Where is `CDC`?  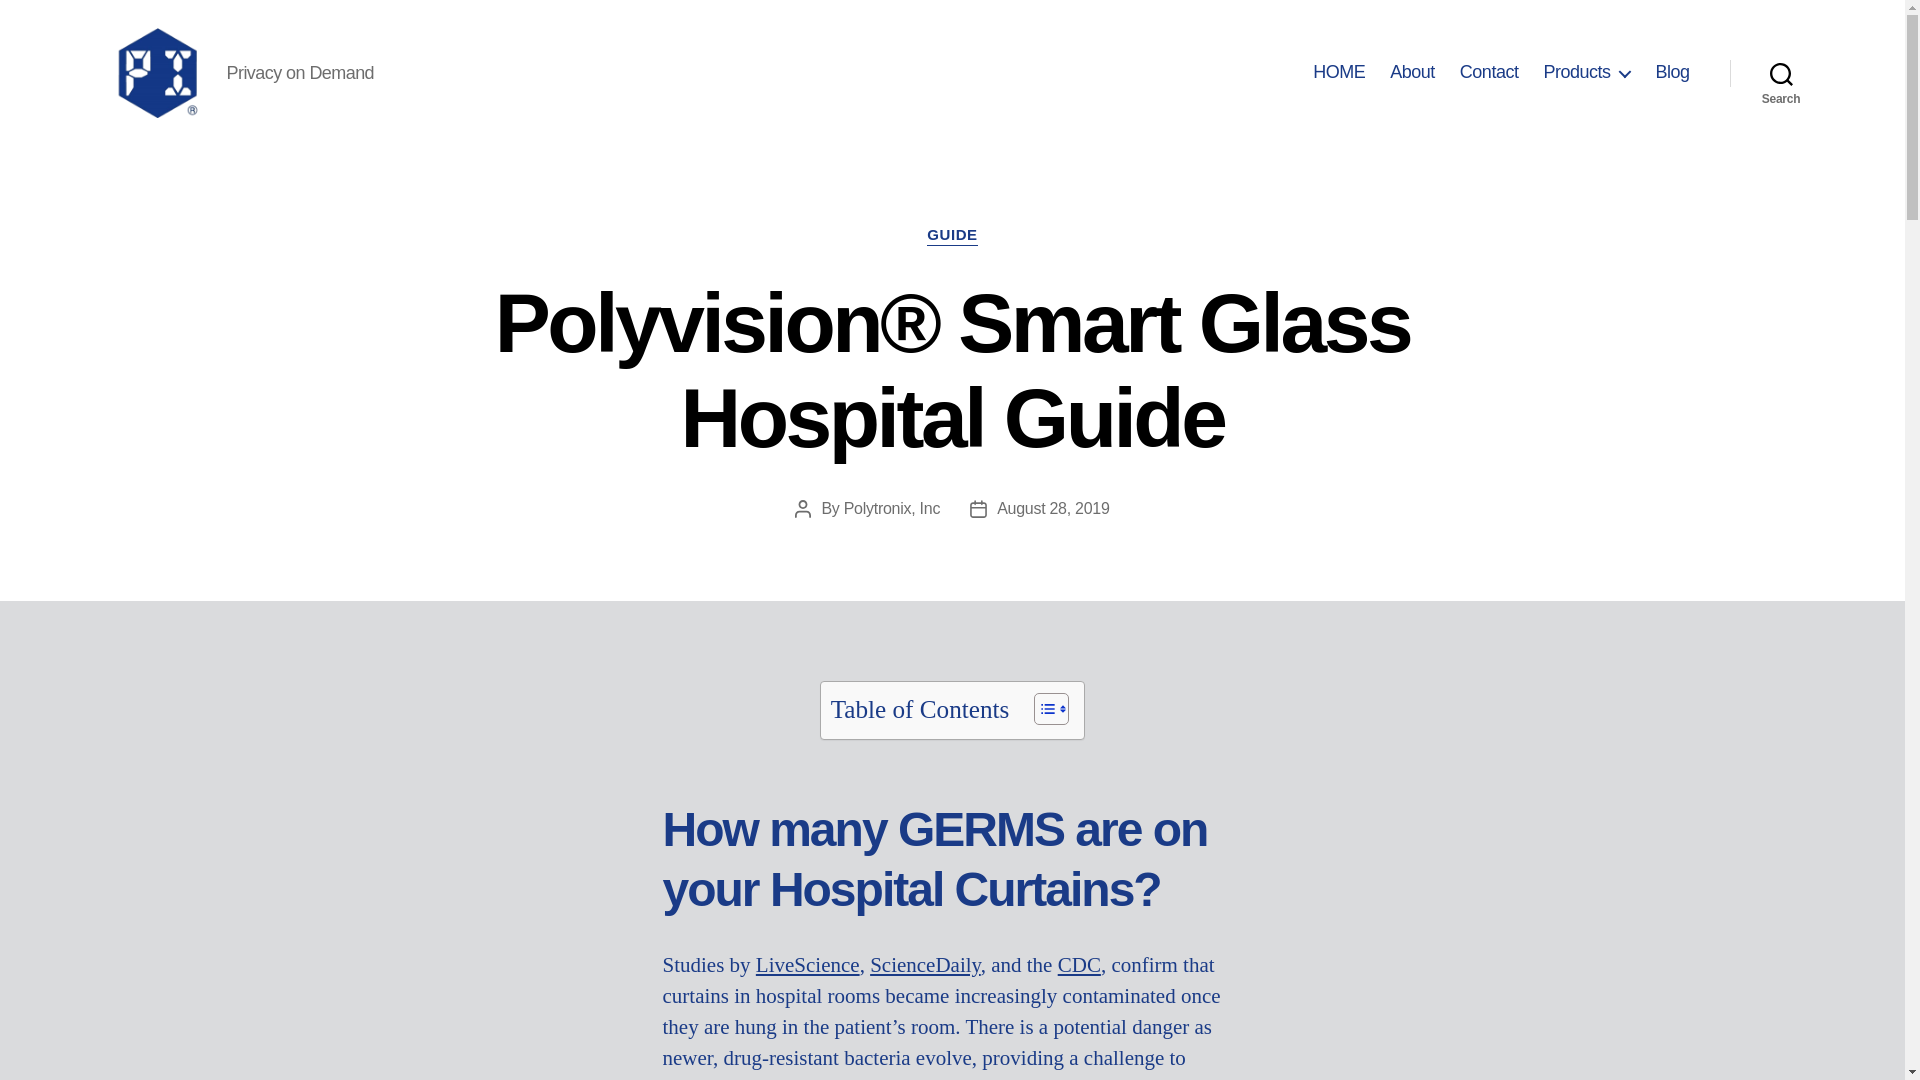 CDC is located at coordinates (1078, 964).